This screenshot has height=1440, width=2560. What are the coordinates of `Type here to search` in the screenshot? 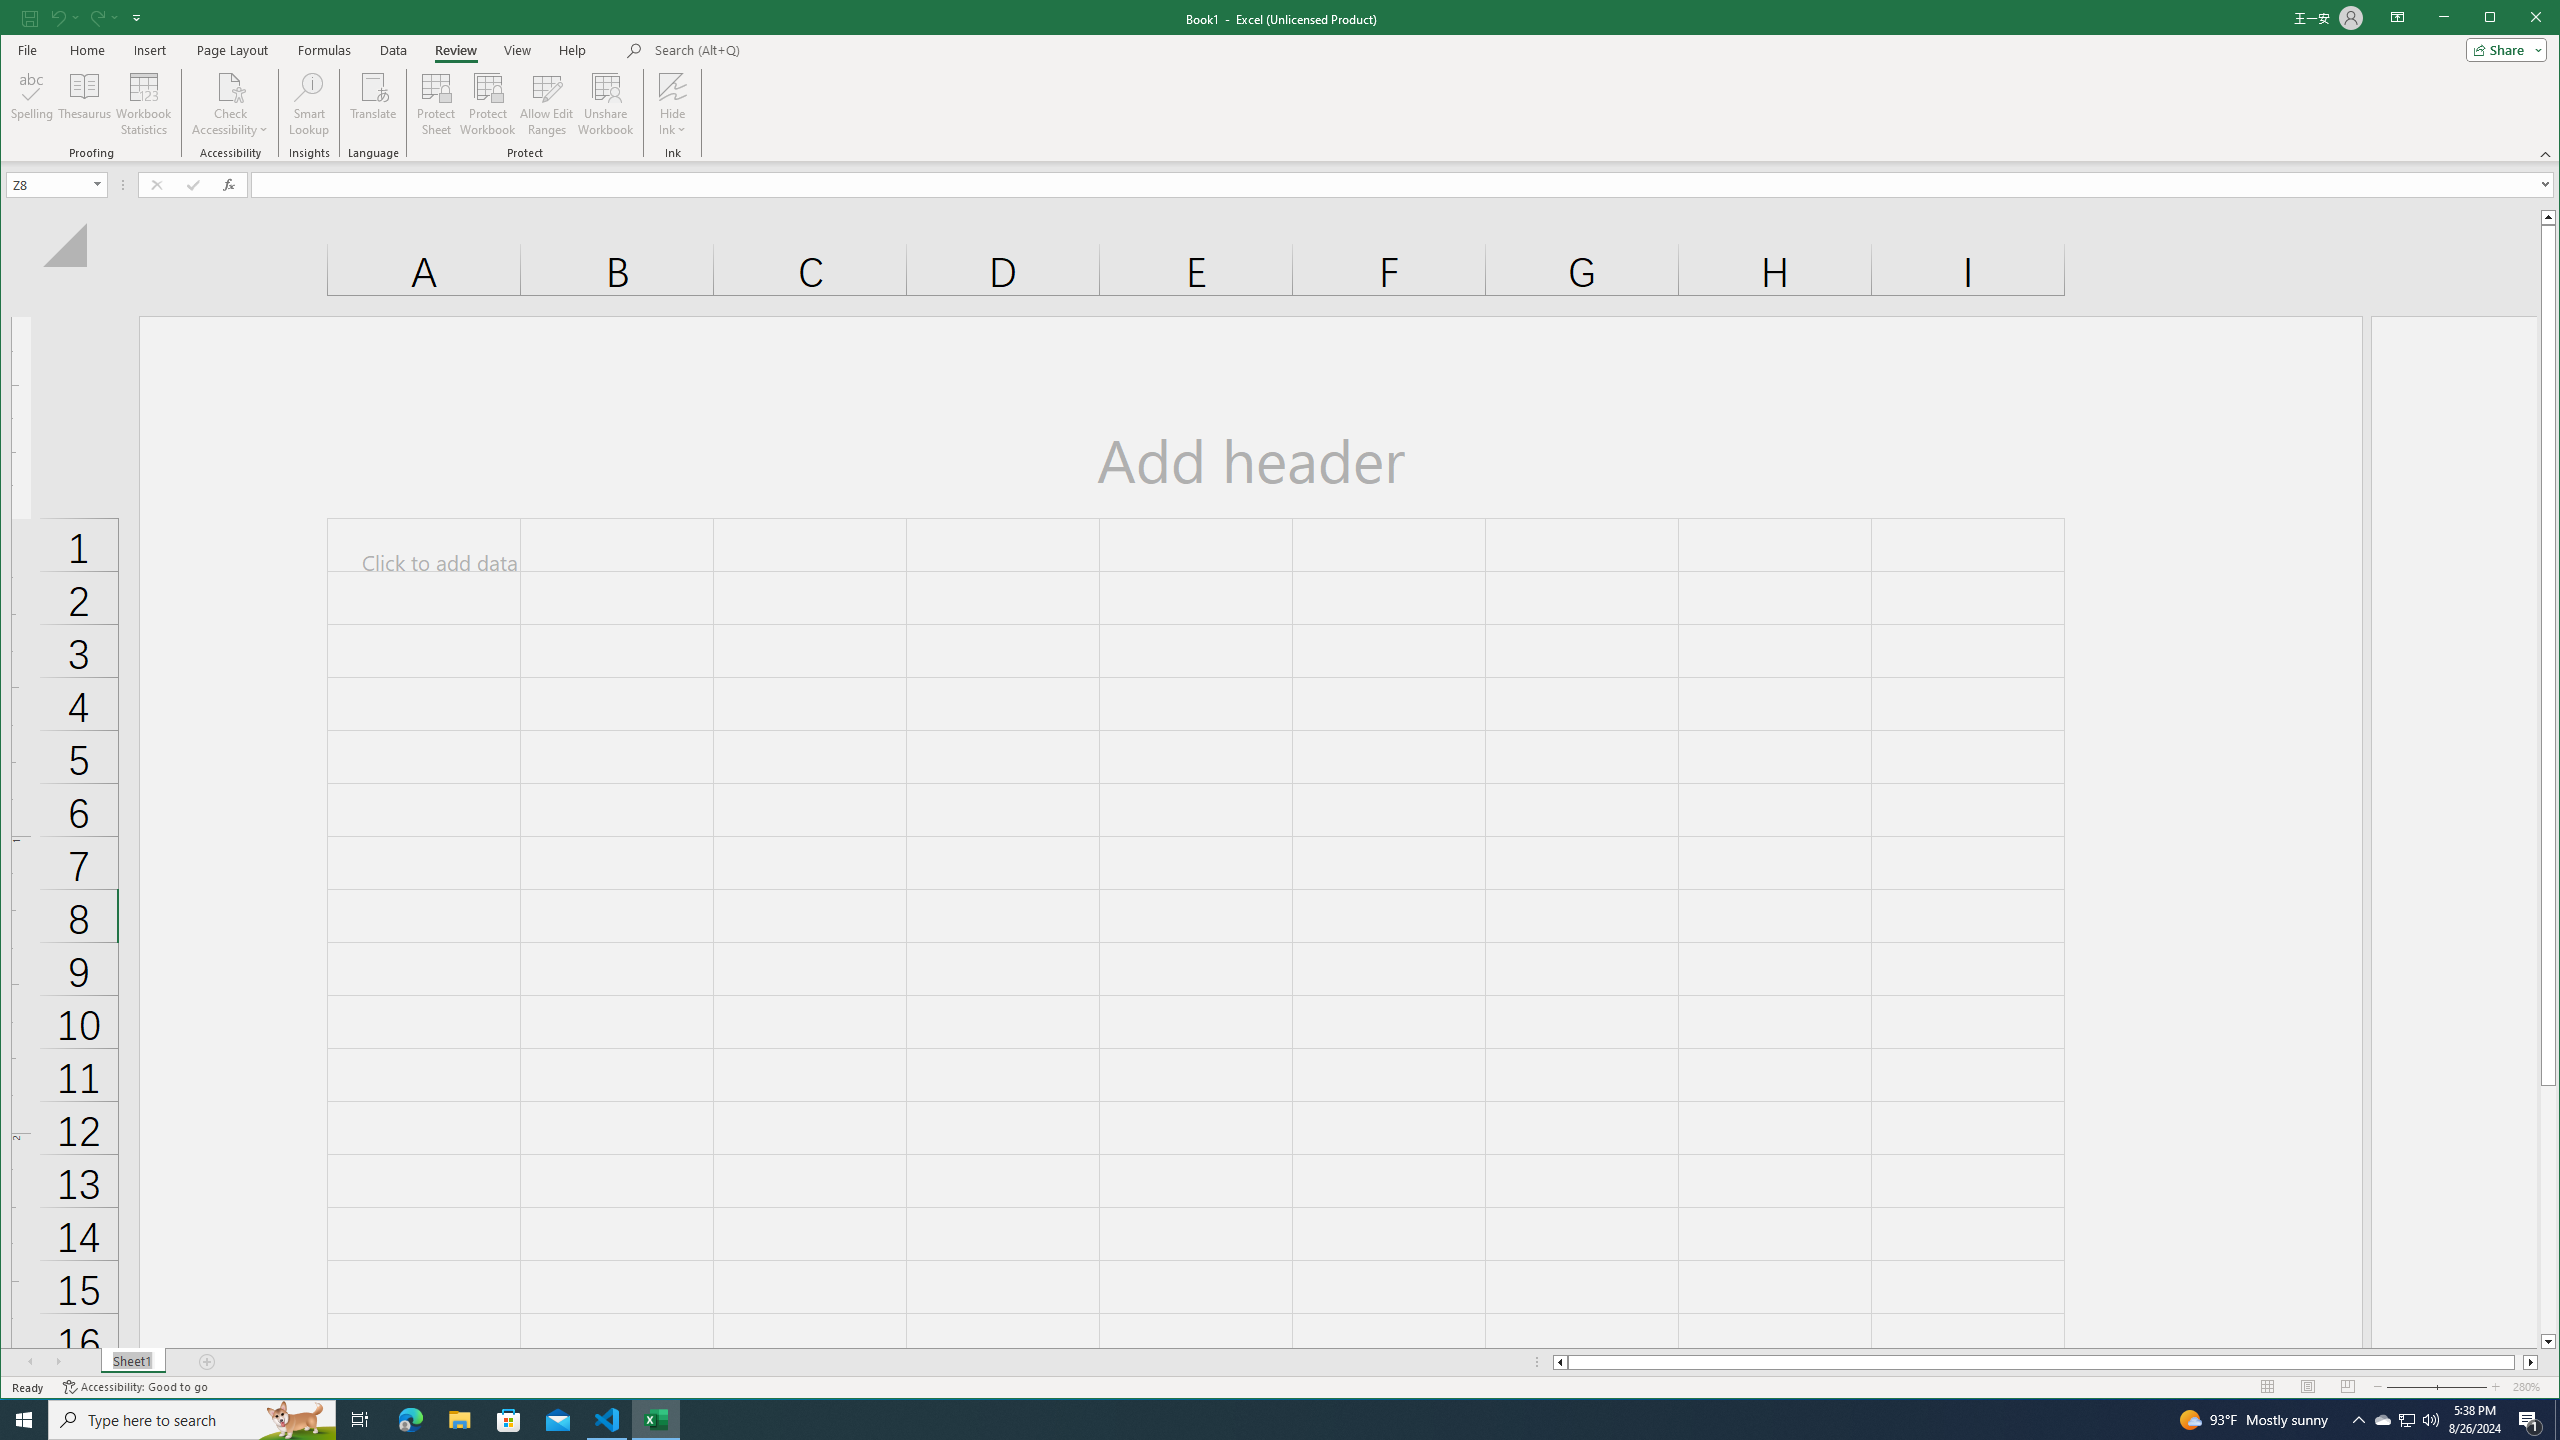 It's located at (192, 1420).